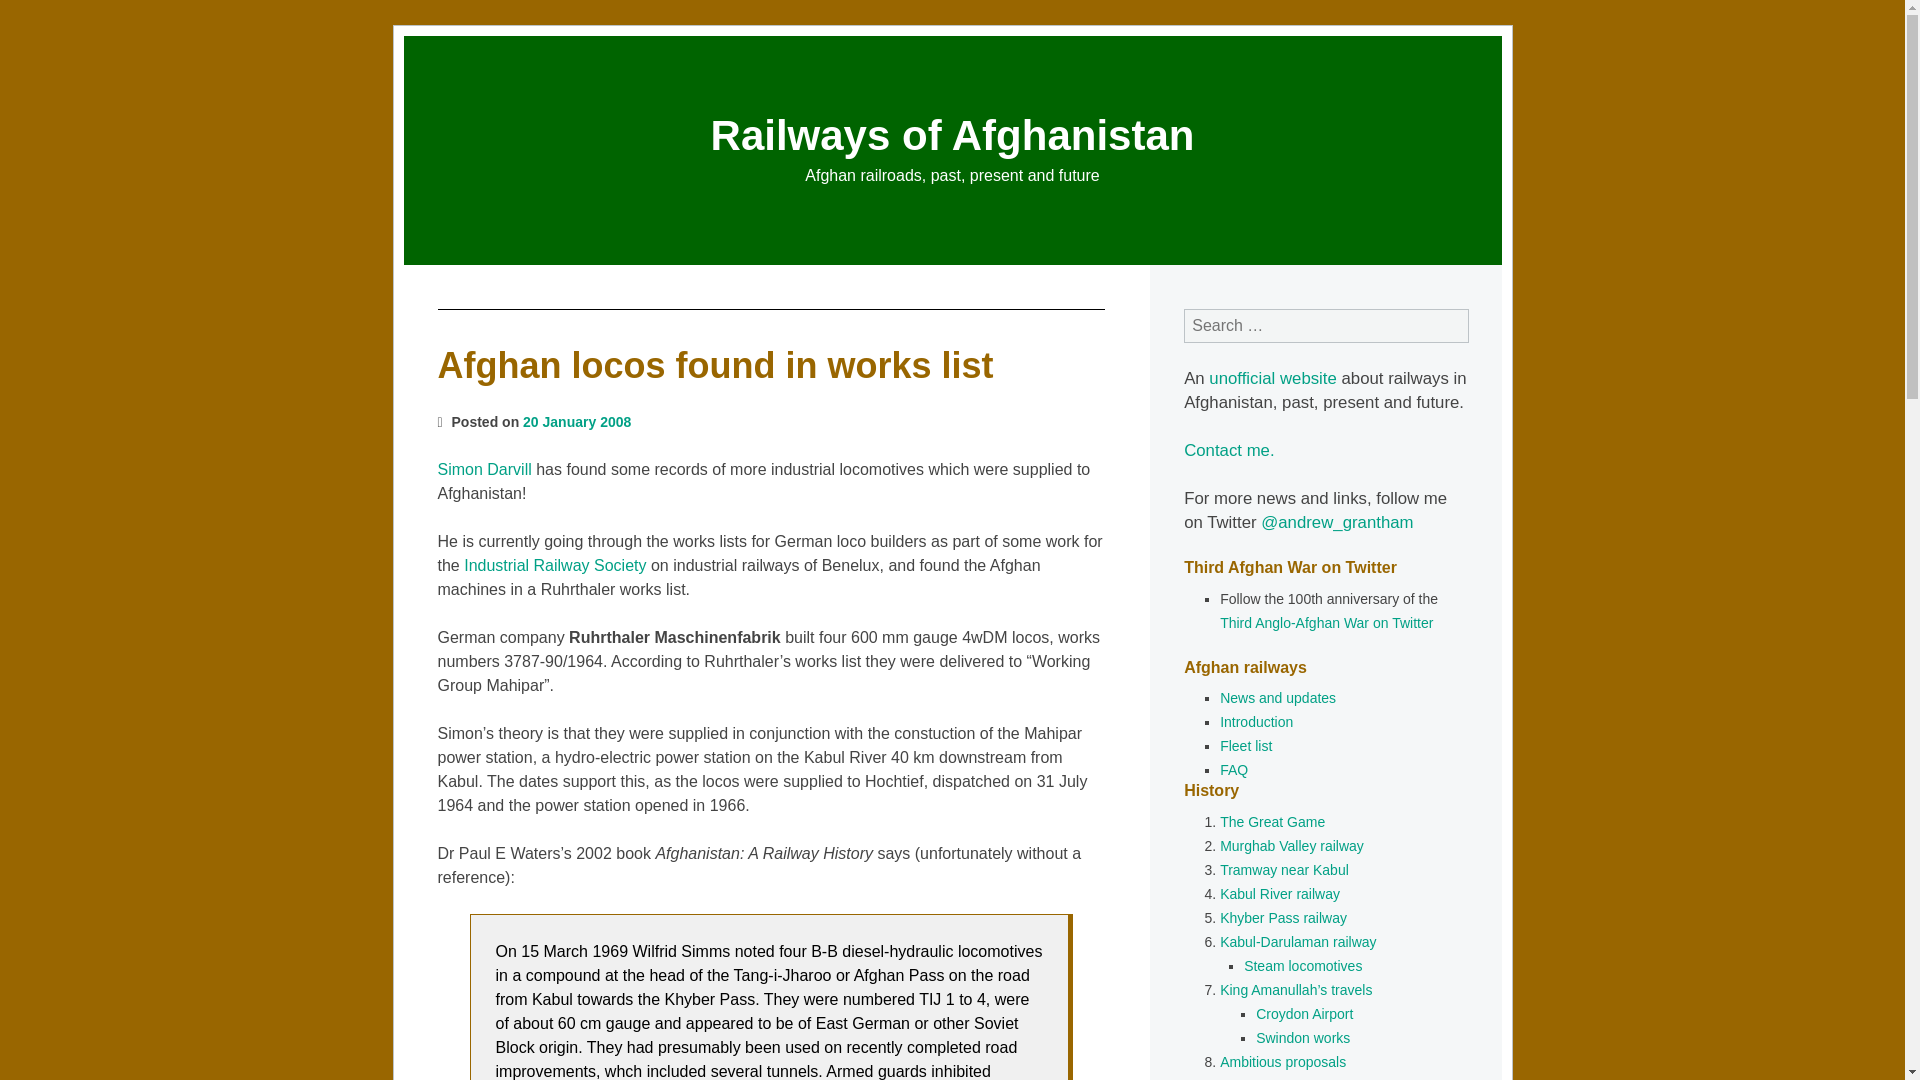  What do you see at coordinates (1302, 966) in the screenshot?
I see `Steam locomotives` at bounding box center [1302, 966].